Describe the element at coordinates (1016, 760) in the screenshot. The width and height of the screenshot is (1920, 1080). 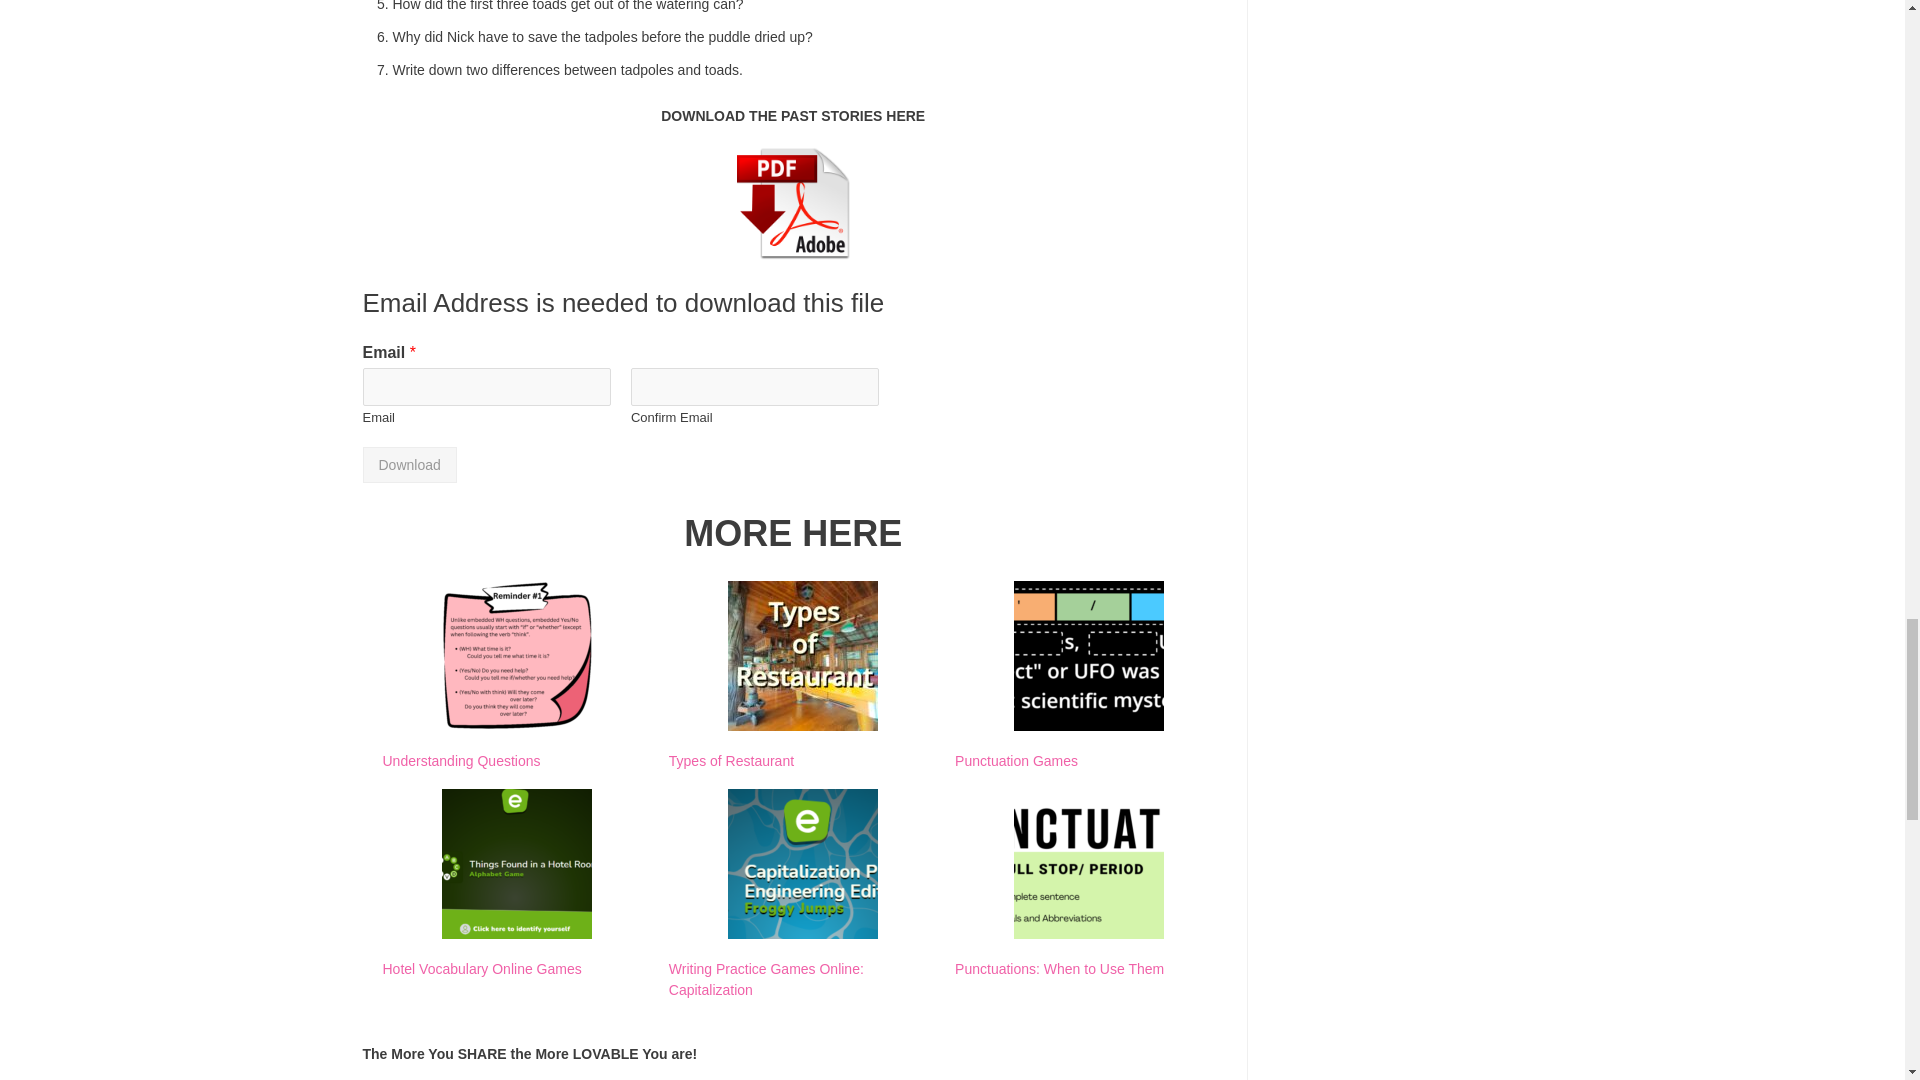
I see `Punctuation Games` at that location.